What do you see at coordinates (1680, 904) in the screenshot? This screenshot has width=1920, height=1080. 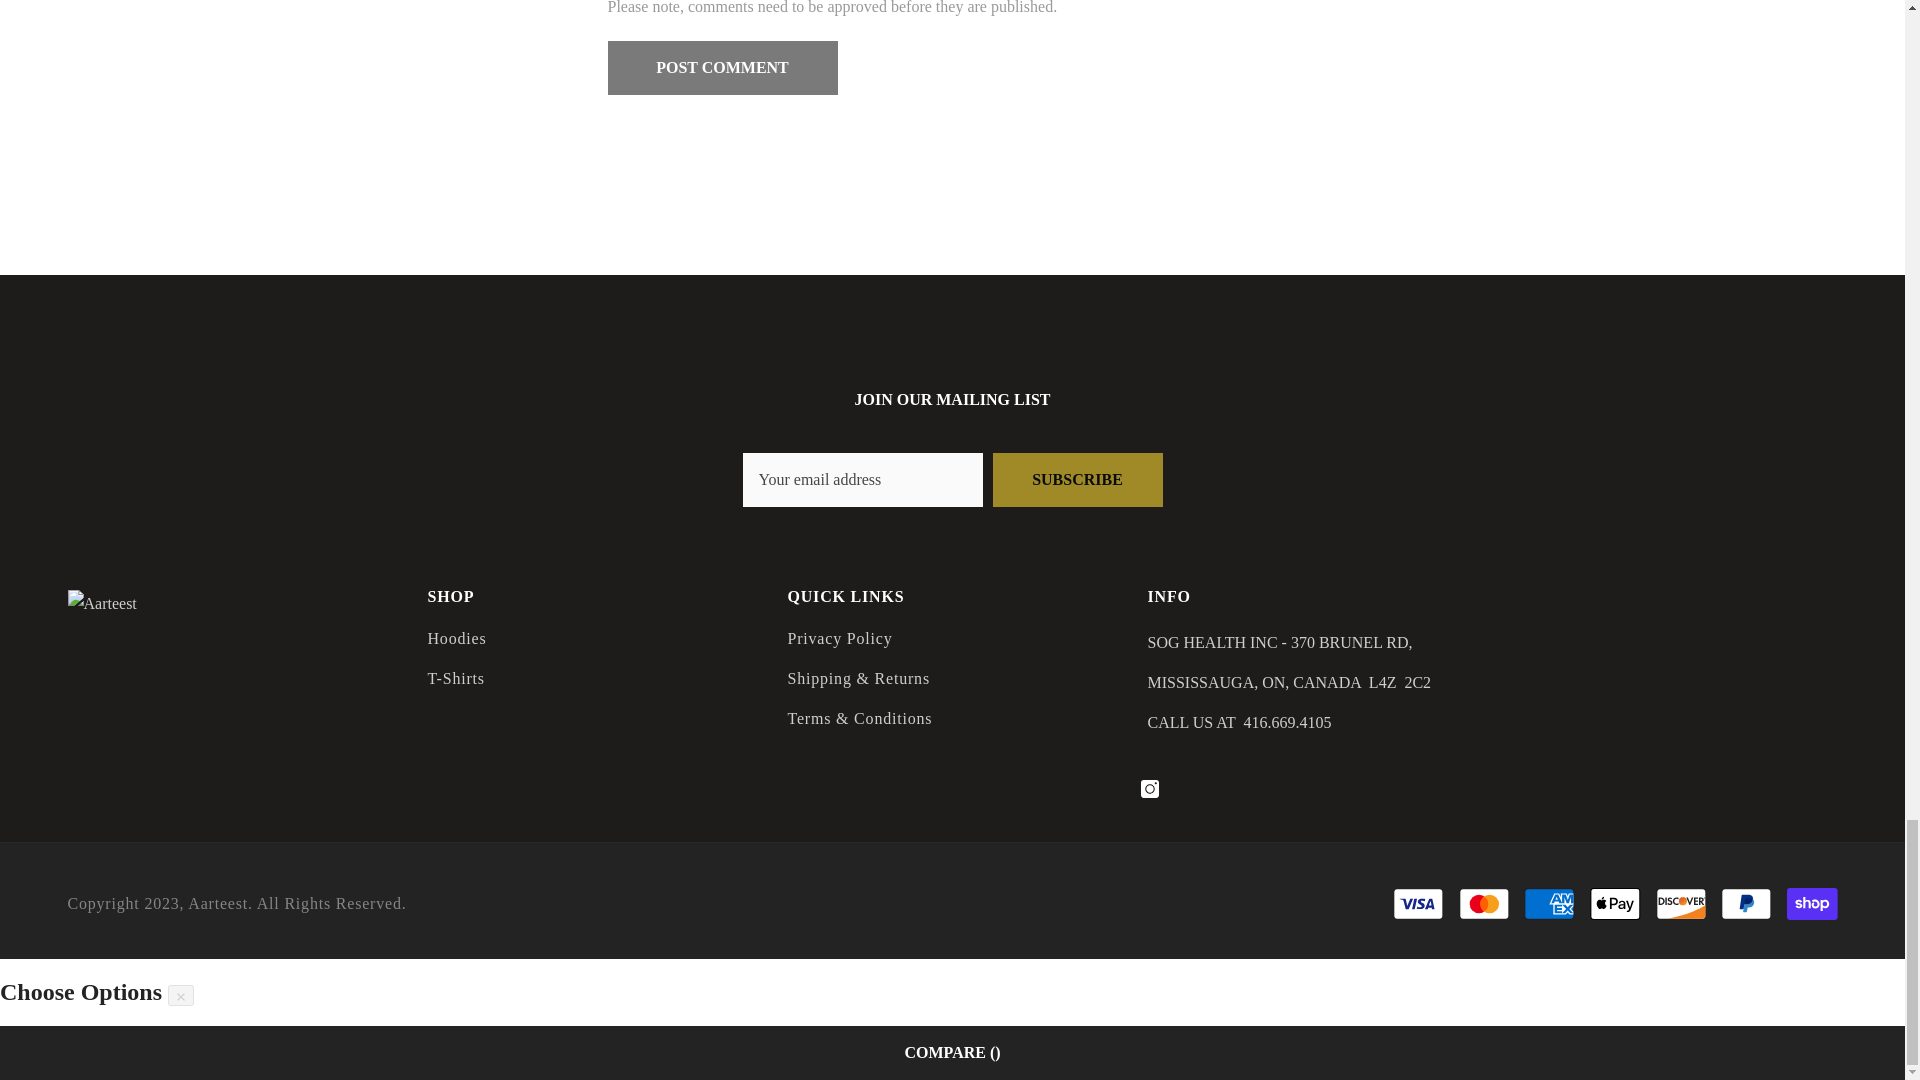 I see `Discover` at bounding box center [1680, 904].